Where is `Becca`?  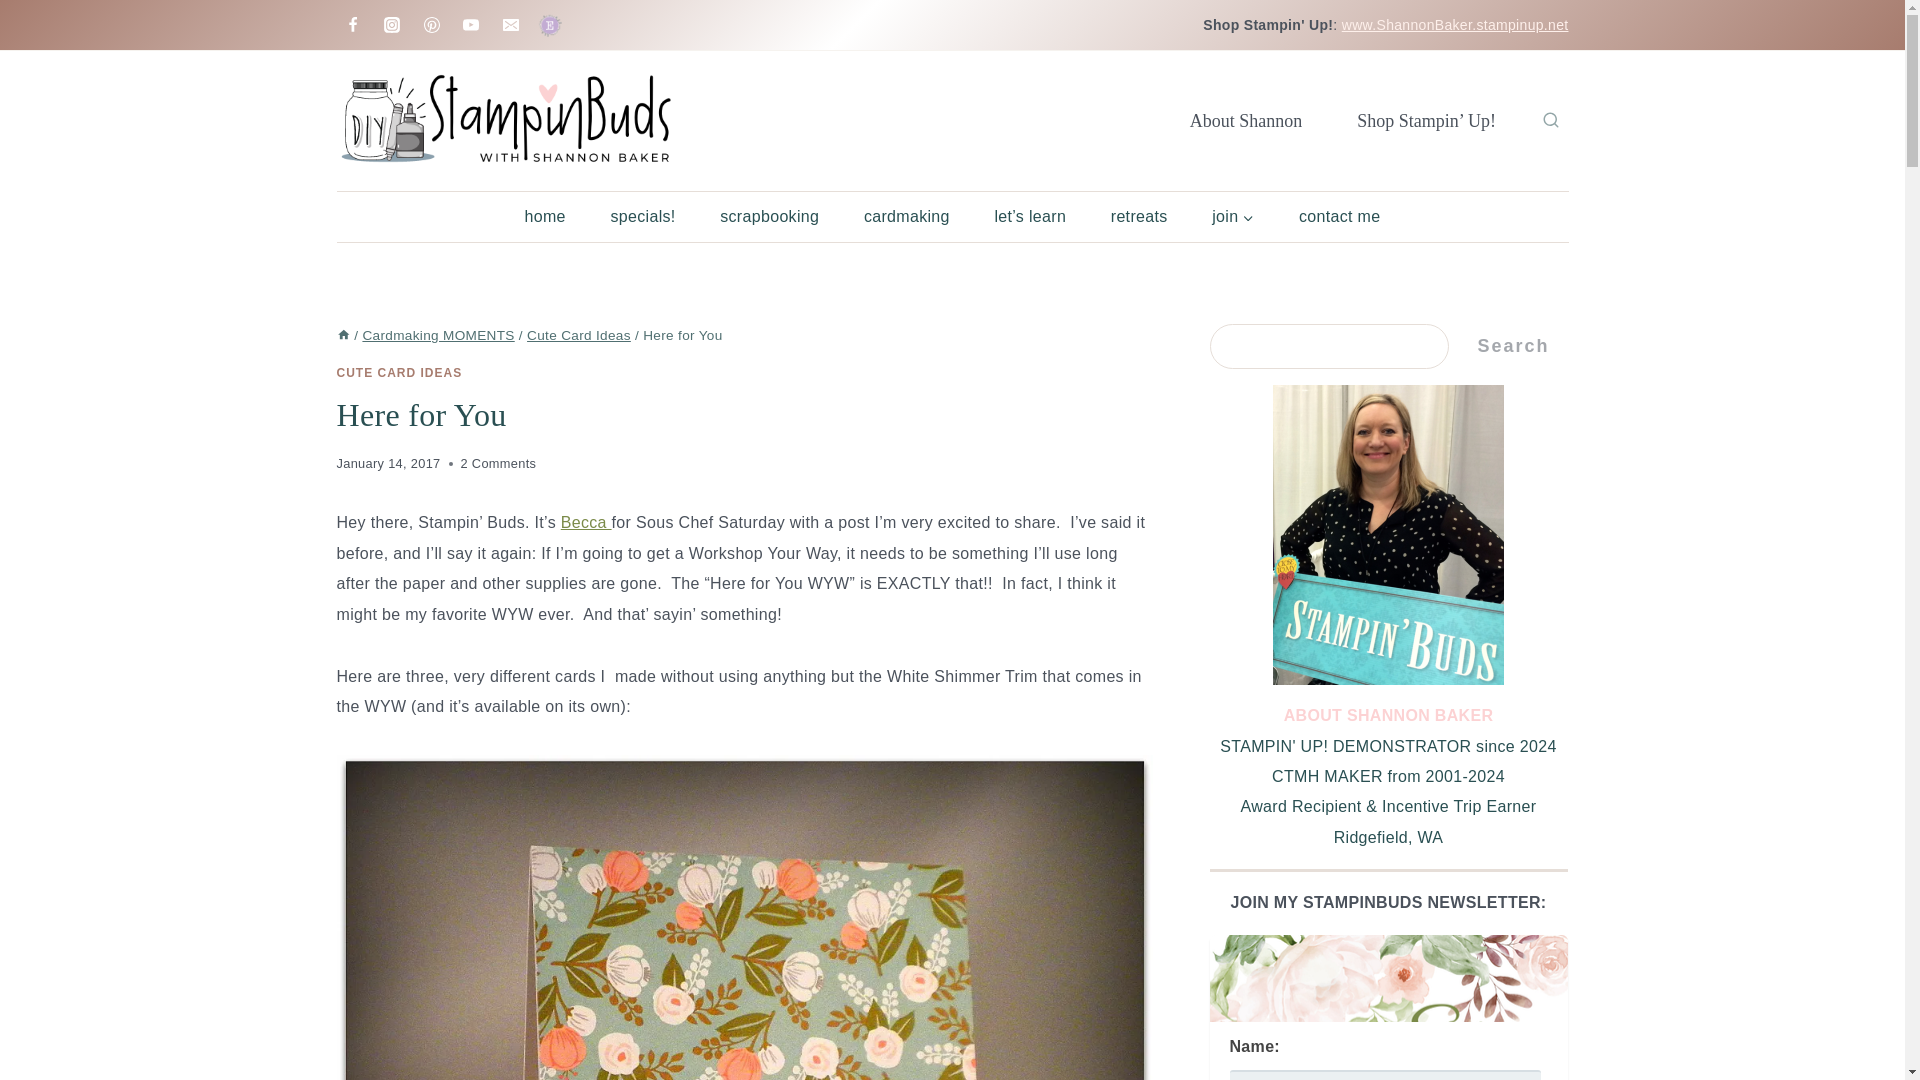
Becca is located at coordinates (586, 522).